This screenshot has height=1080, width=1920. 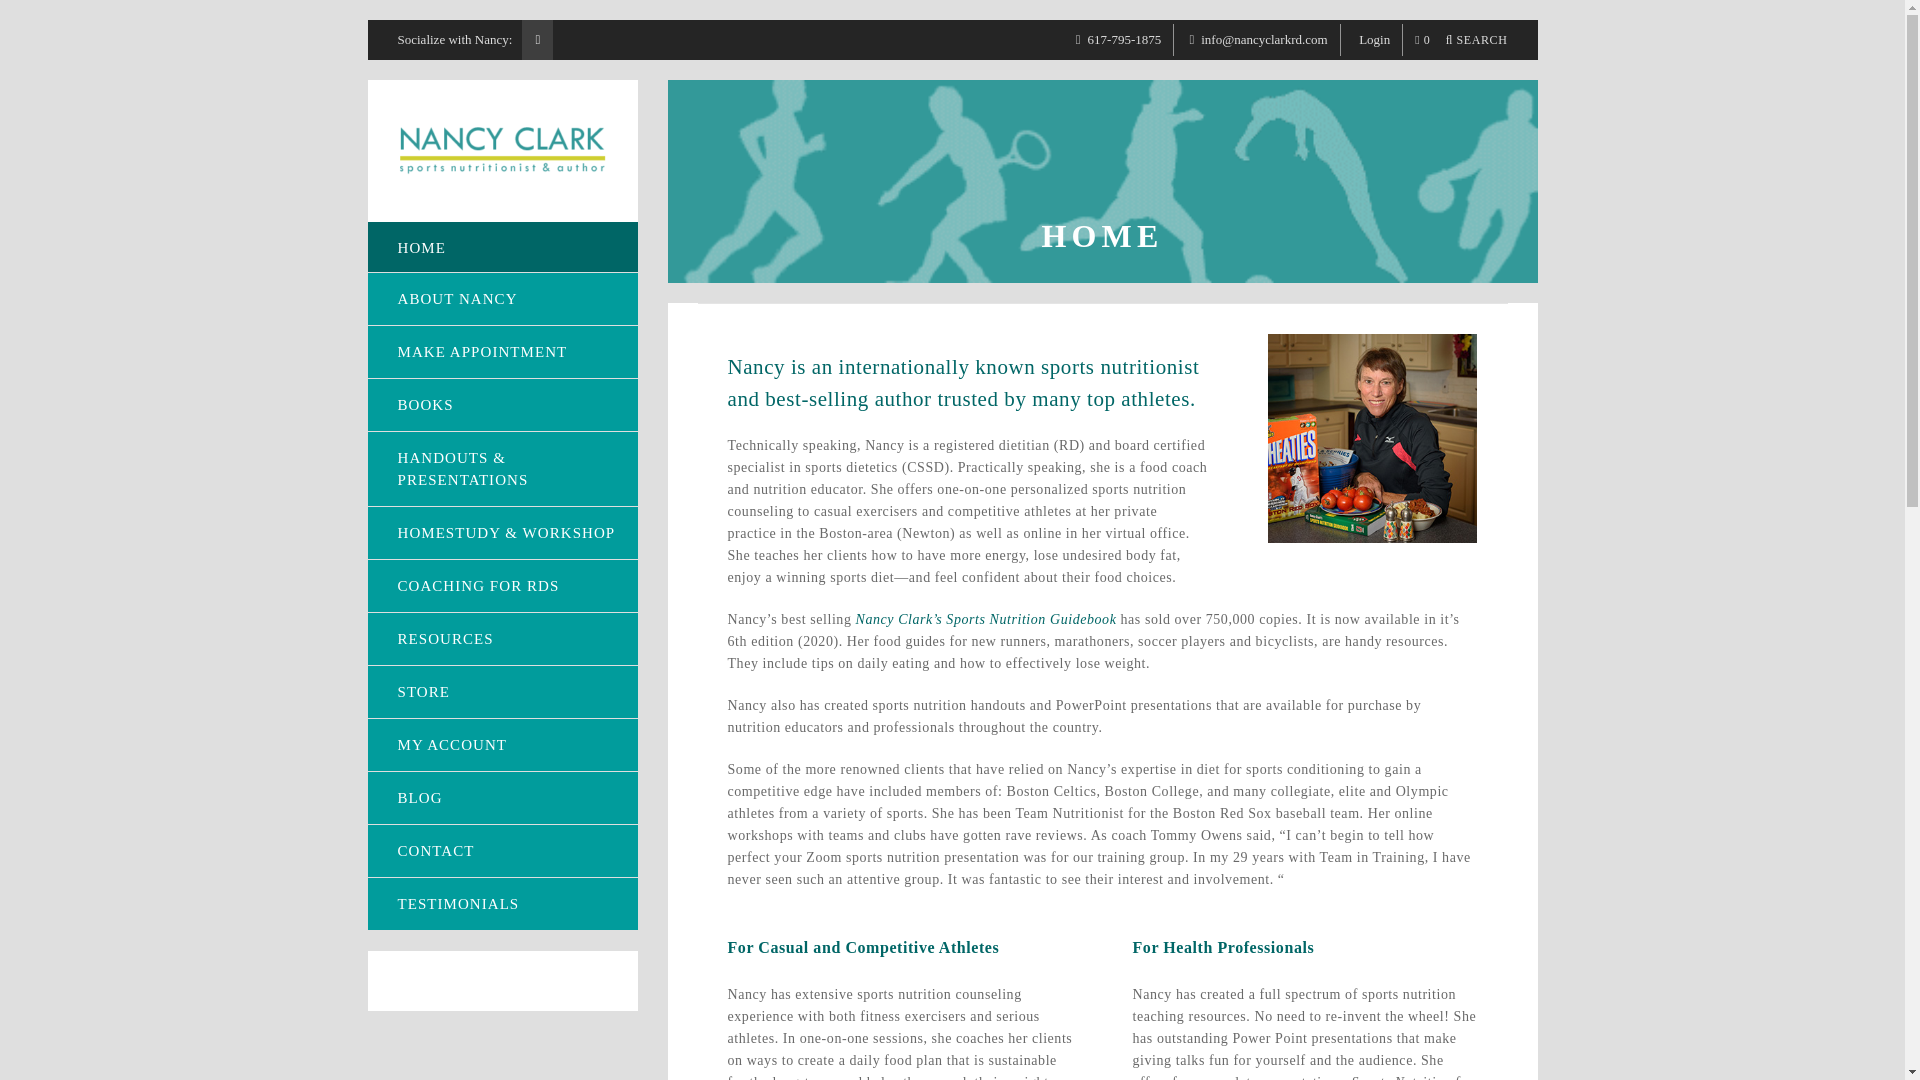 I want to click on STORE, so click(x=502, y=692).